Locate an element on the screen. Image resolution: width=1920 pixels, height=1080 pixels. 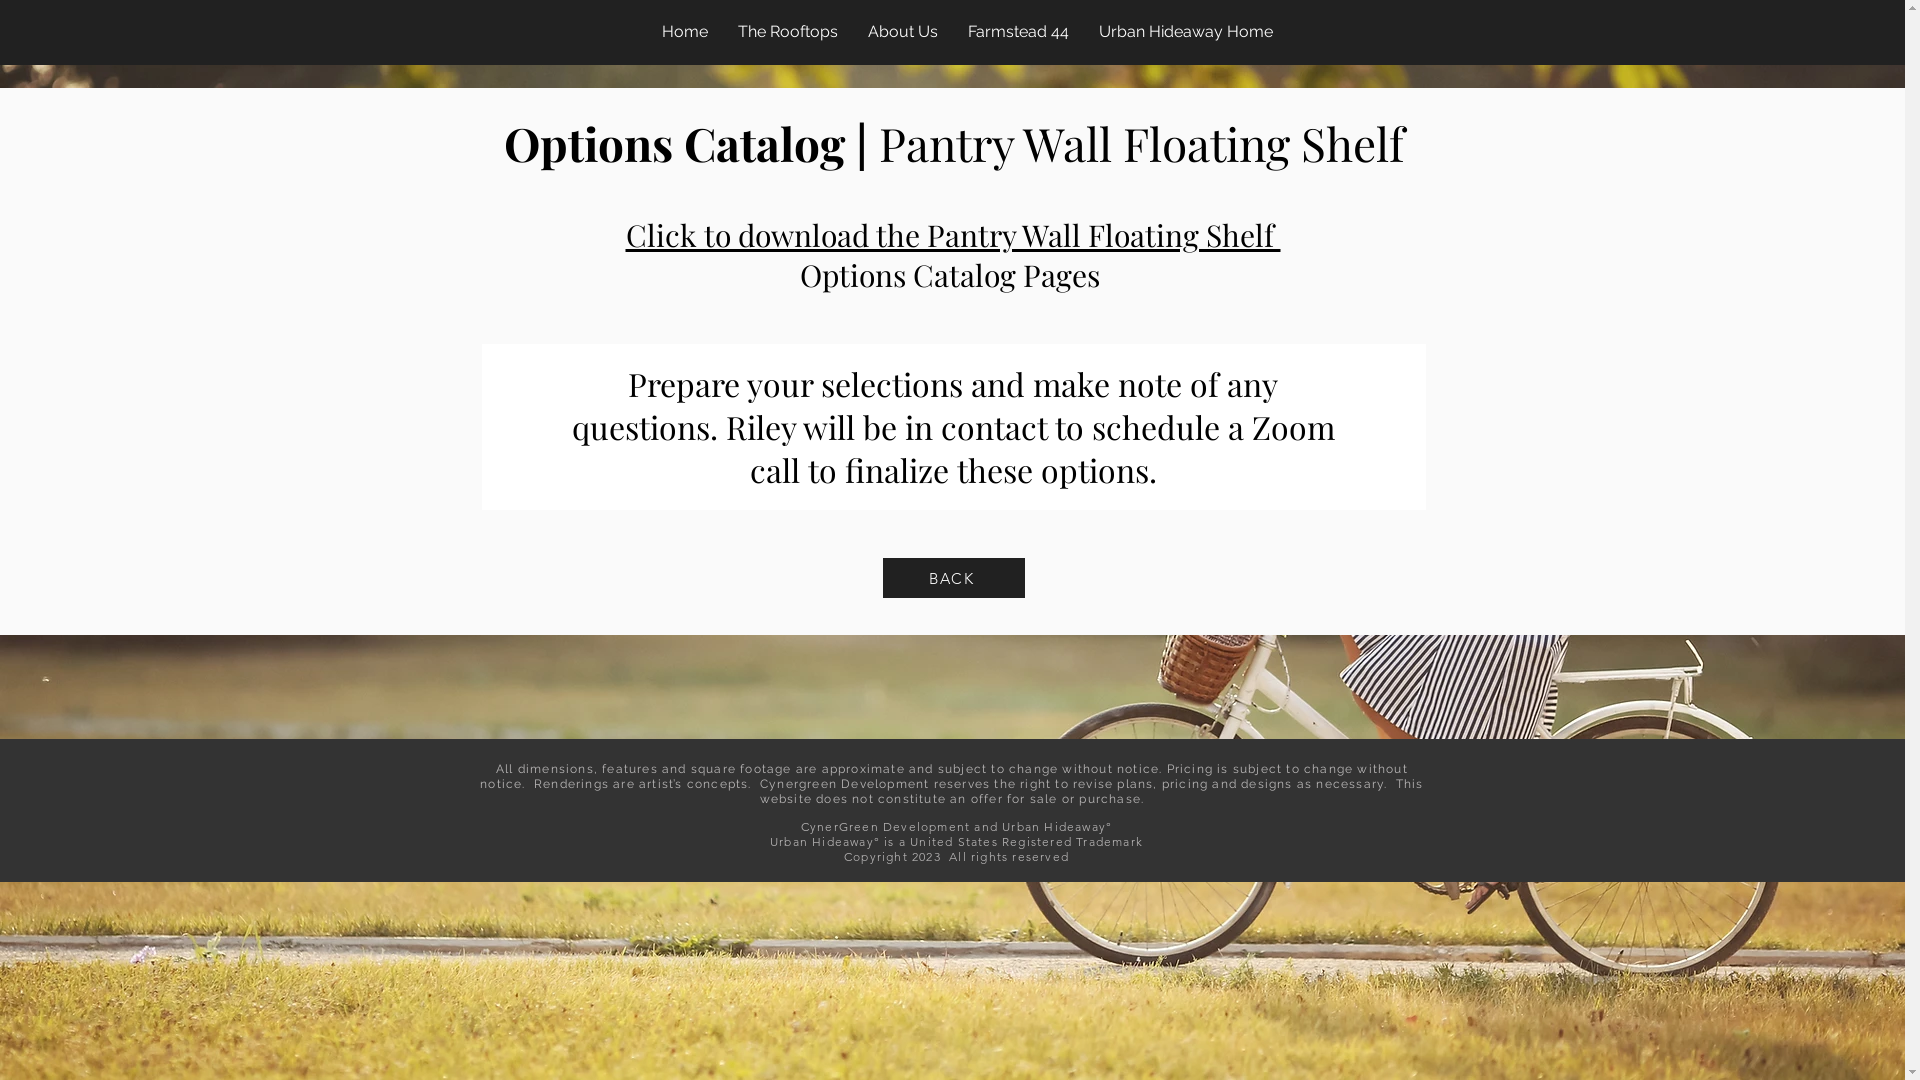
Click to download the Pantry Wall Floating Shelf  is located at coordinates (954, 235).